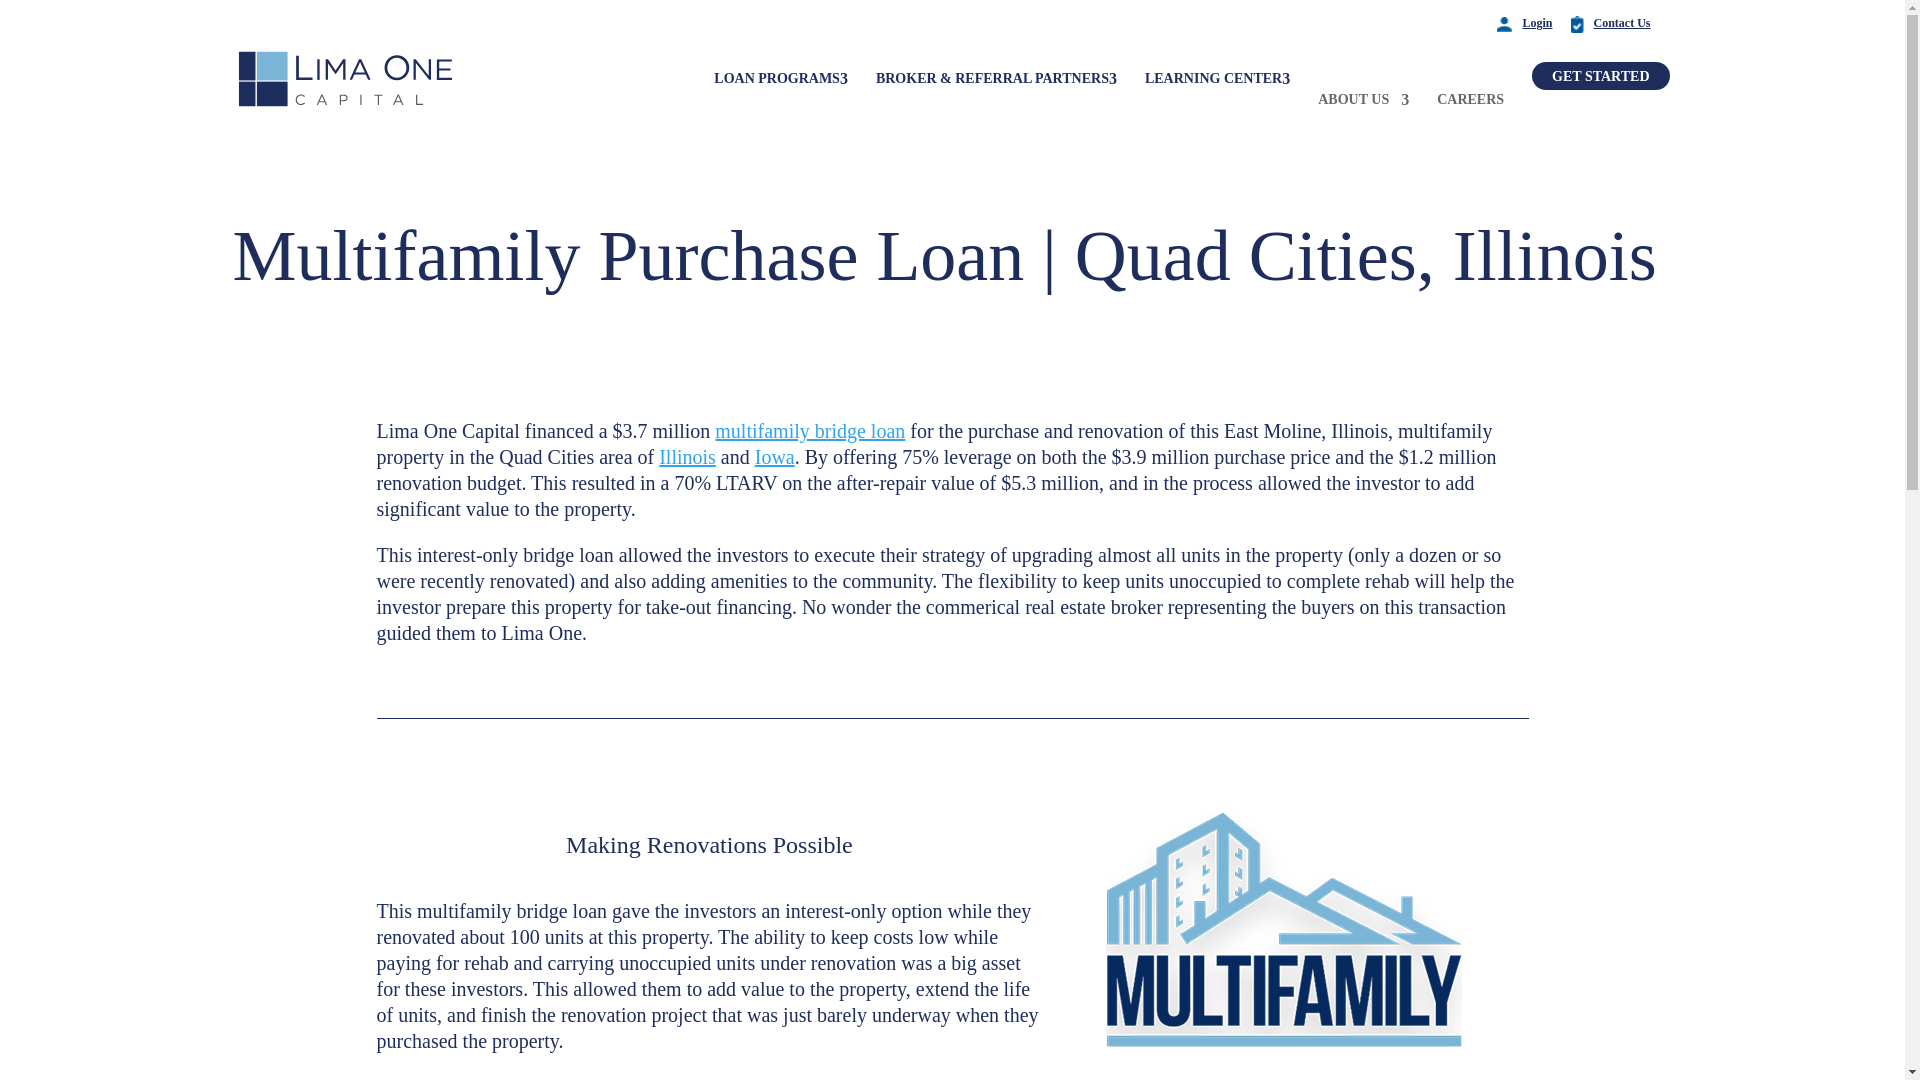  What do you see at coordinates (1622, 23) in the screenshot?
I see `Contact Us` at bounding box center [1622, 23].